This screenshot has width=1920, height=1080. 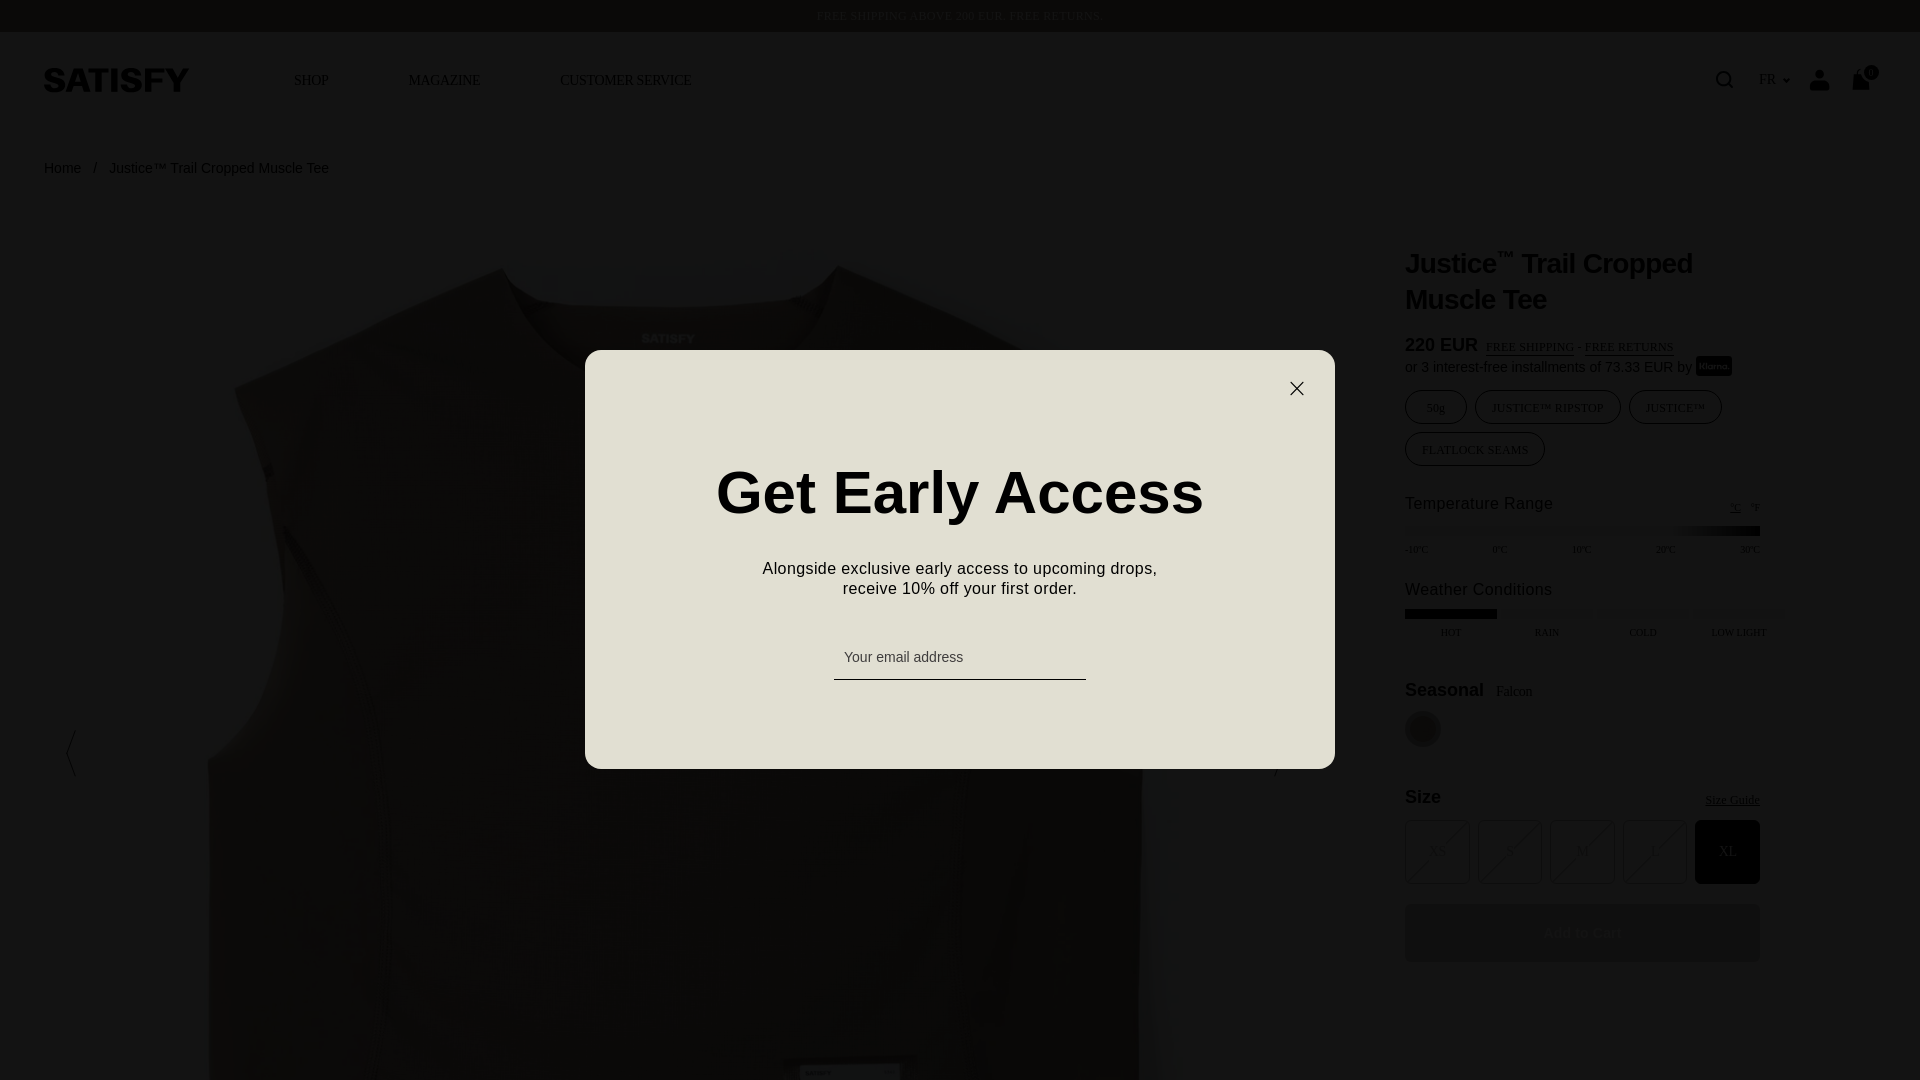 I want to click on CUSTOMER SERVICE, so click(x=626, y=80).